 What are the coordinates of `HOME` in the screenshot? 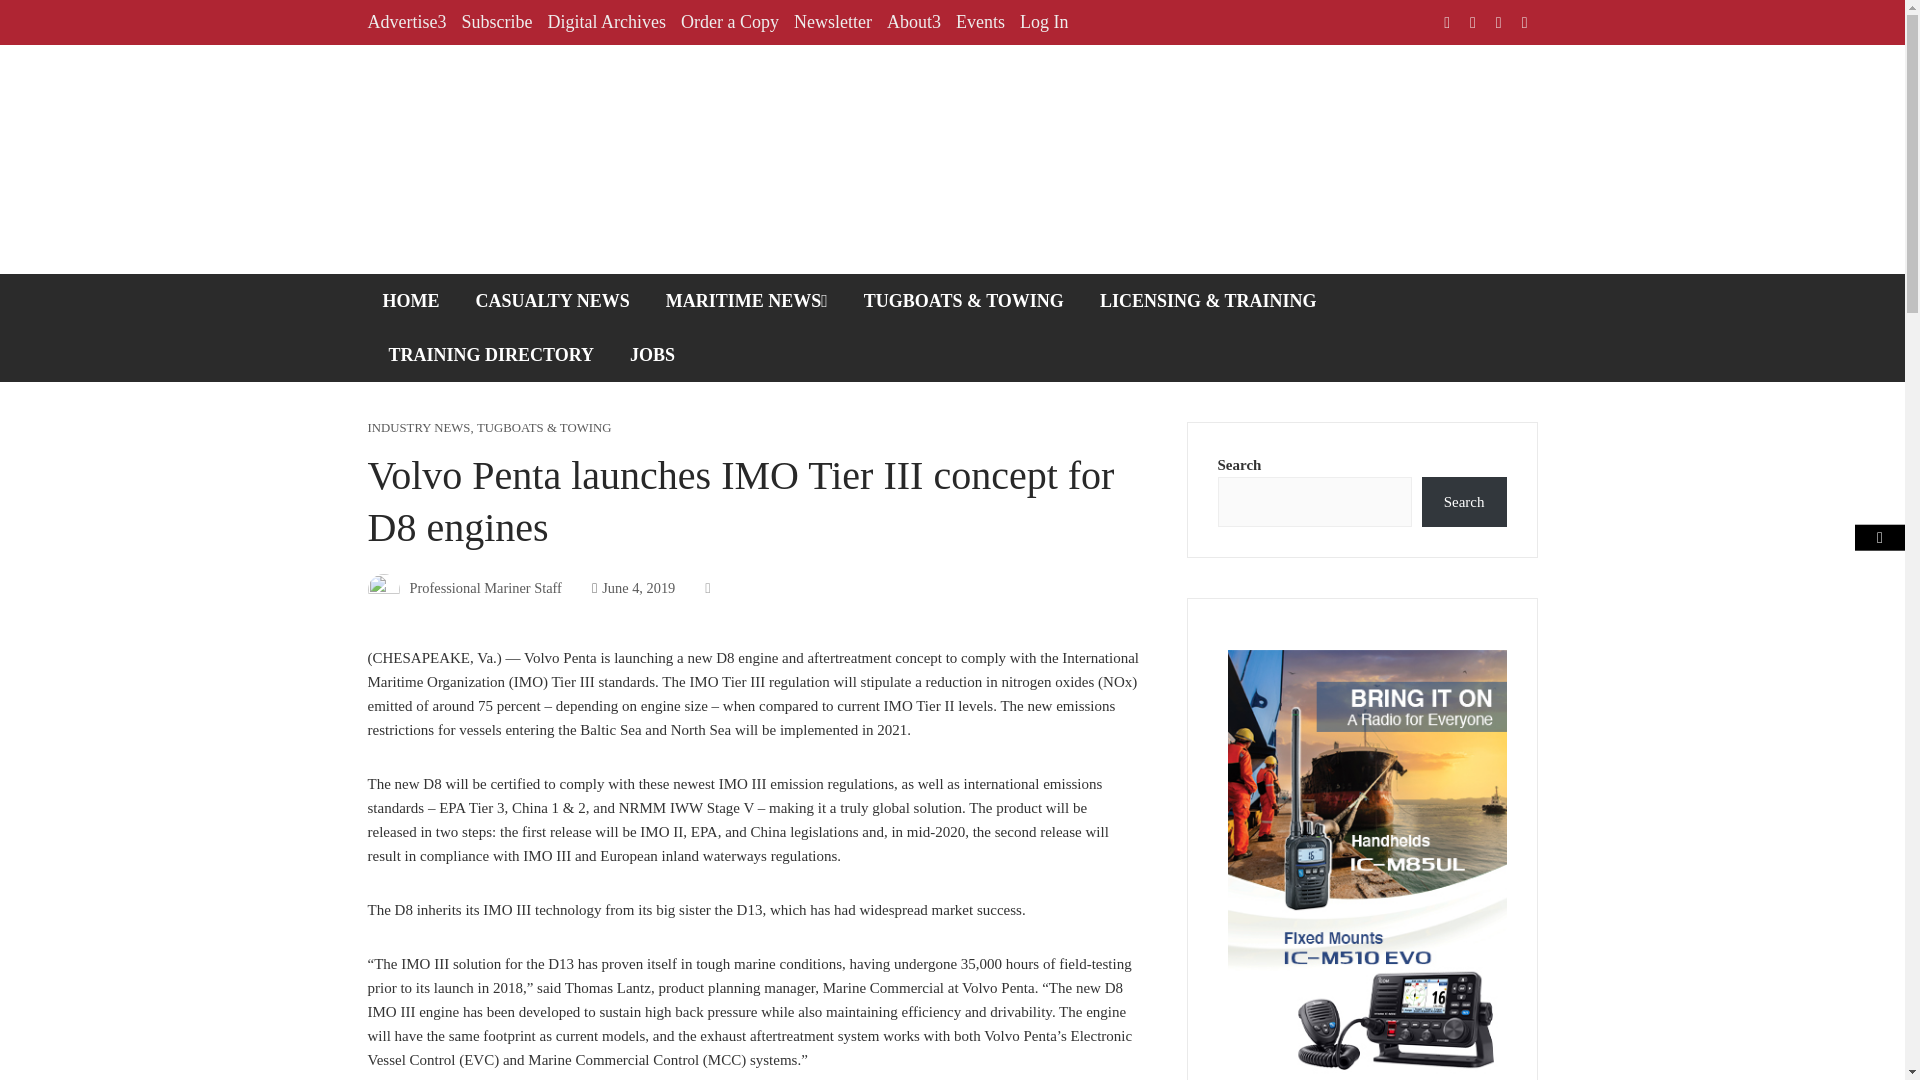 It's located at (412, 301).